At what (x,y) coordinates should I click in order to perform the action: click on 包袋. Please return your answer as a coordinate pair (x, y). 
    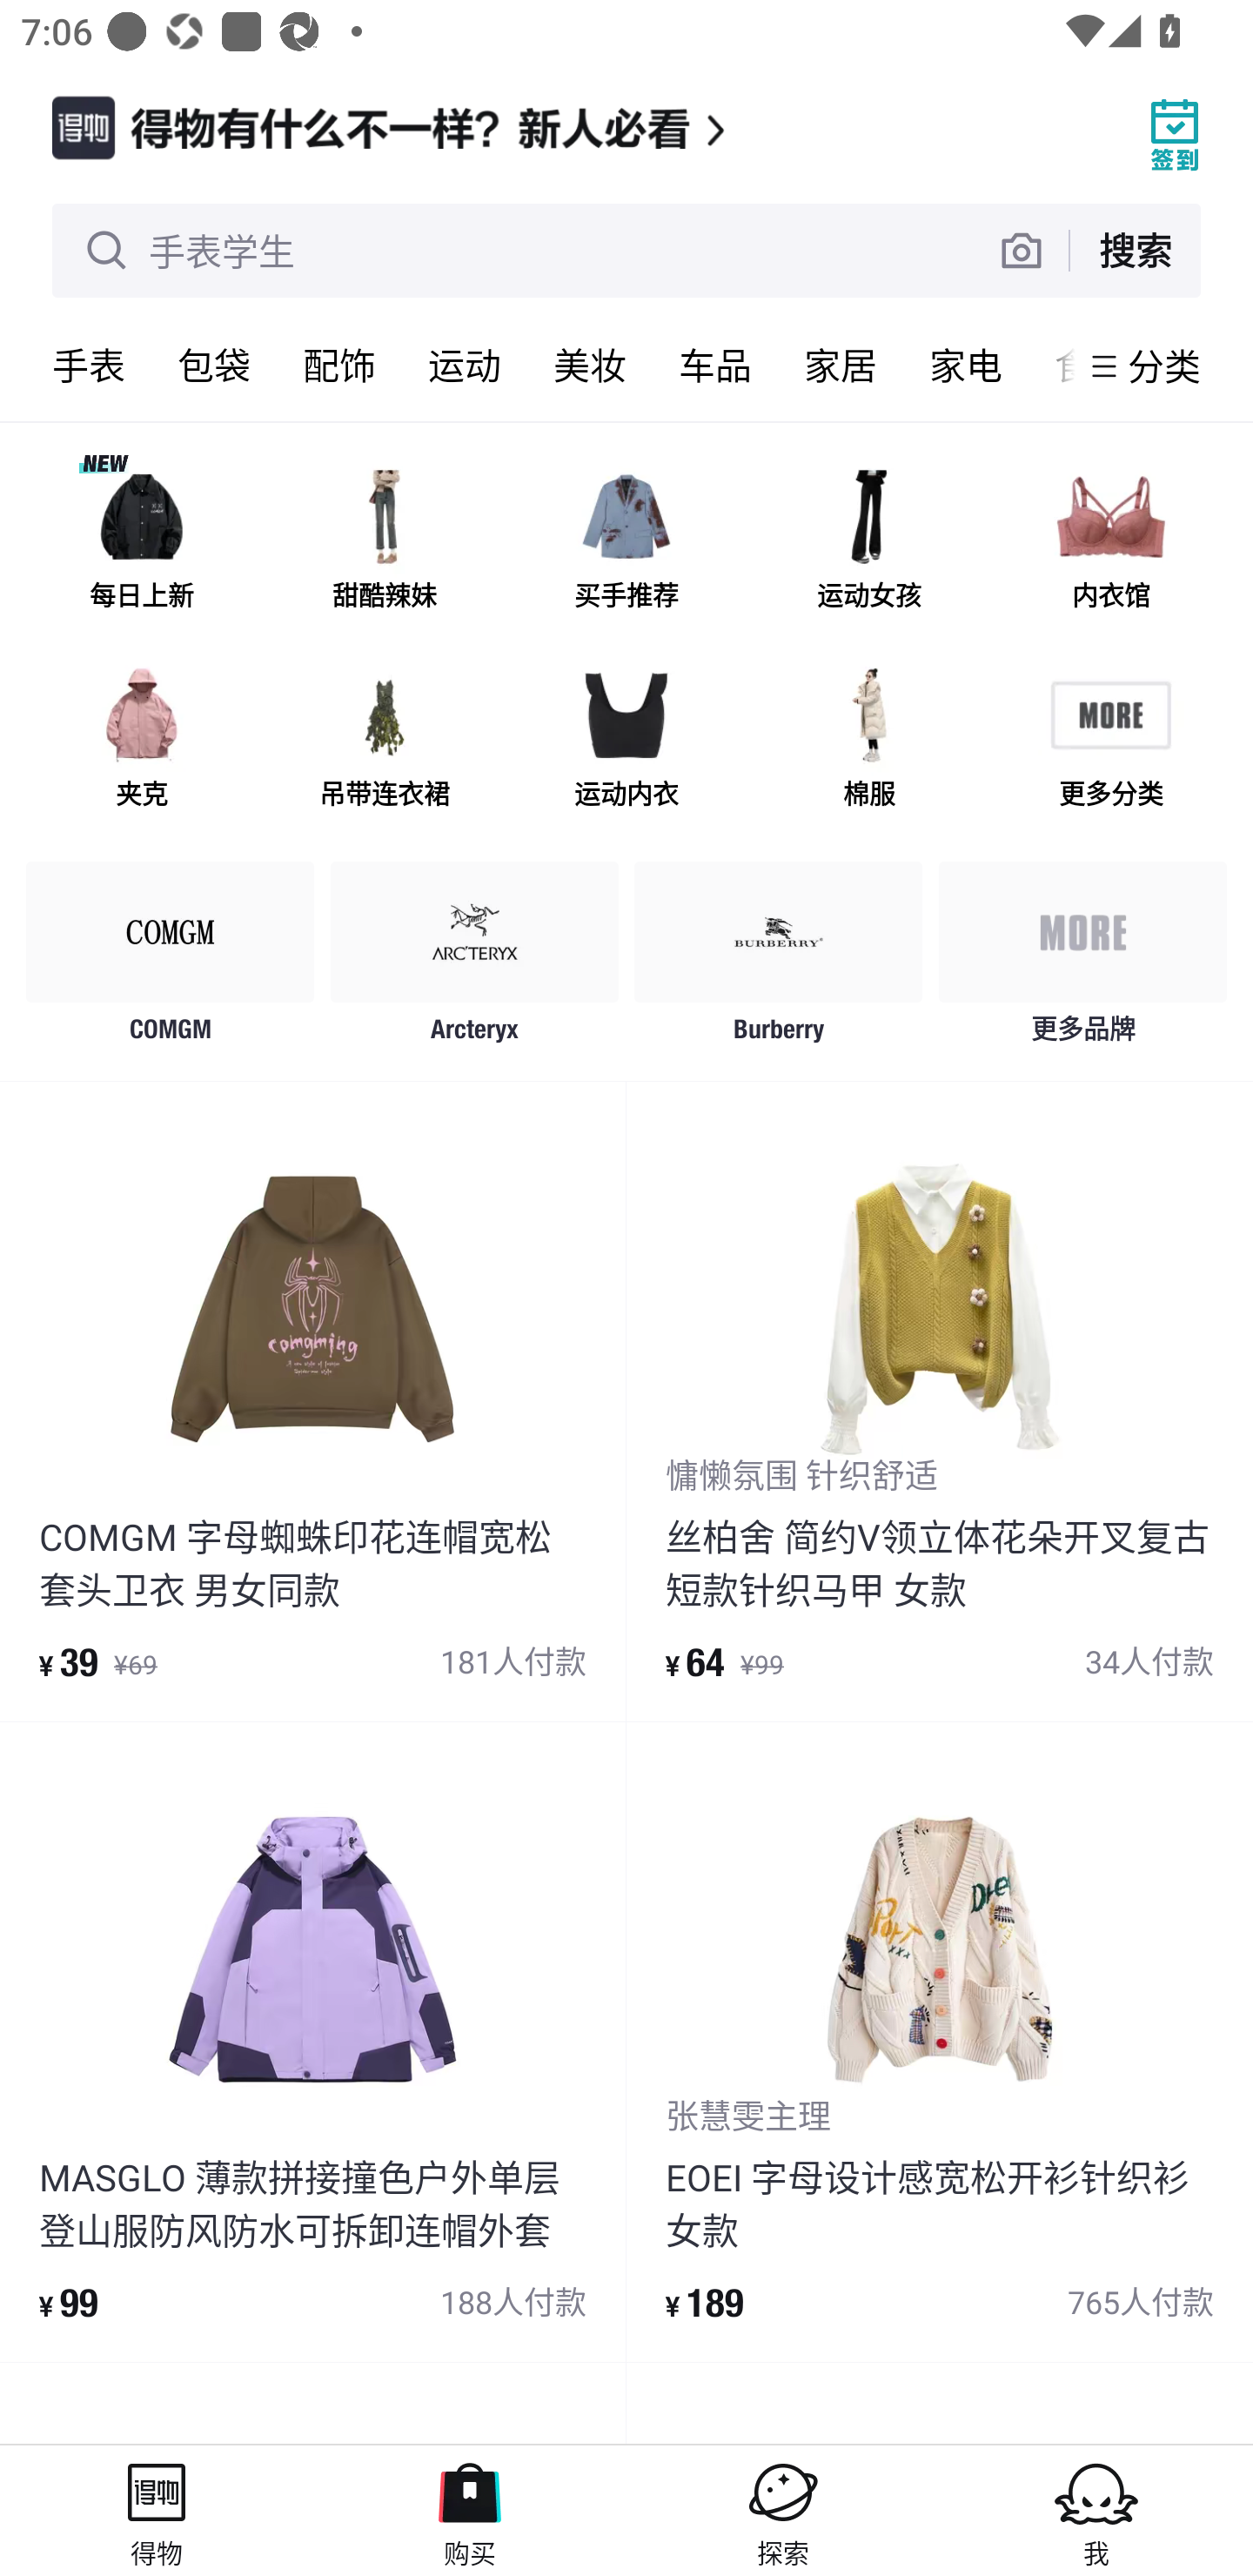
    Looking at the image, I should click on (214, 366).